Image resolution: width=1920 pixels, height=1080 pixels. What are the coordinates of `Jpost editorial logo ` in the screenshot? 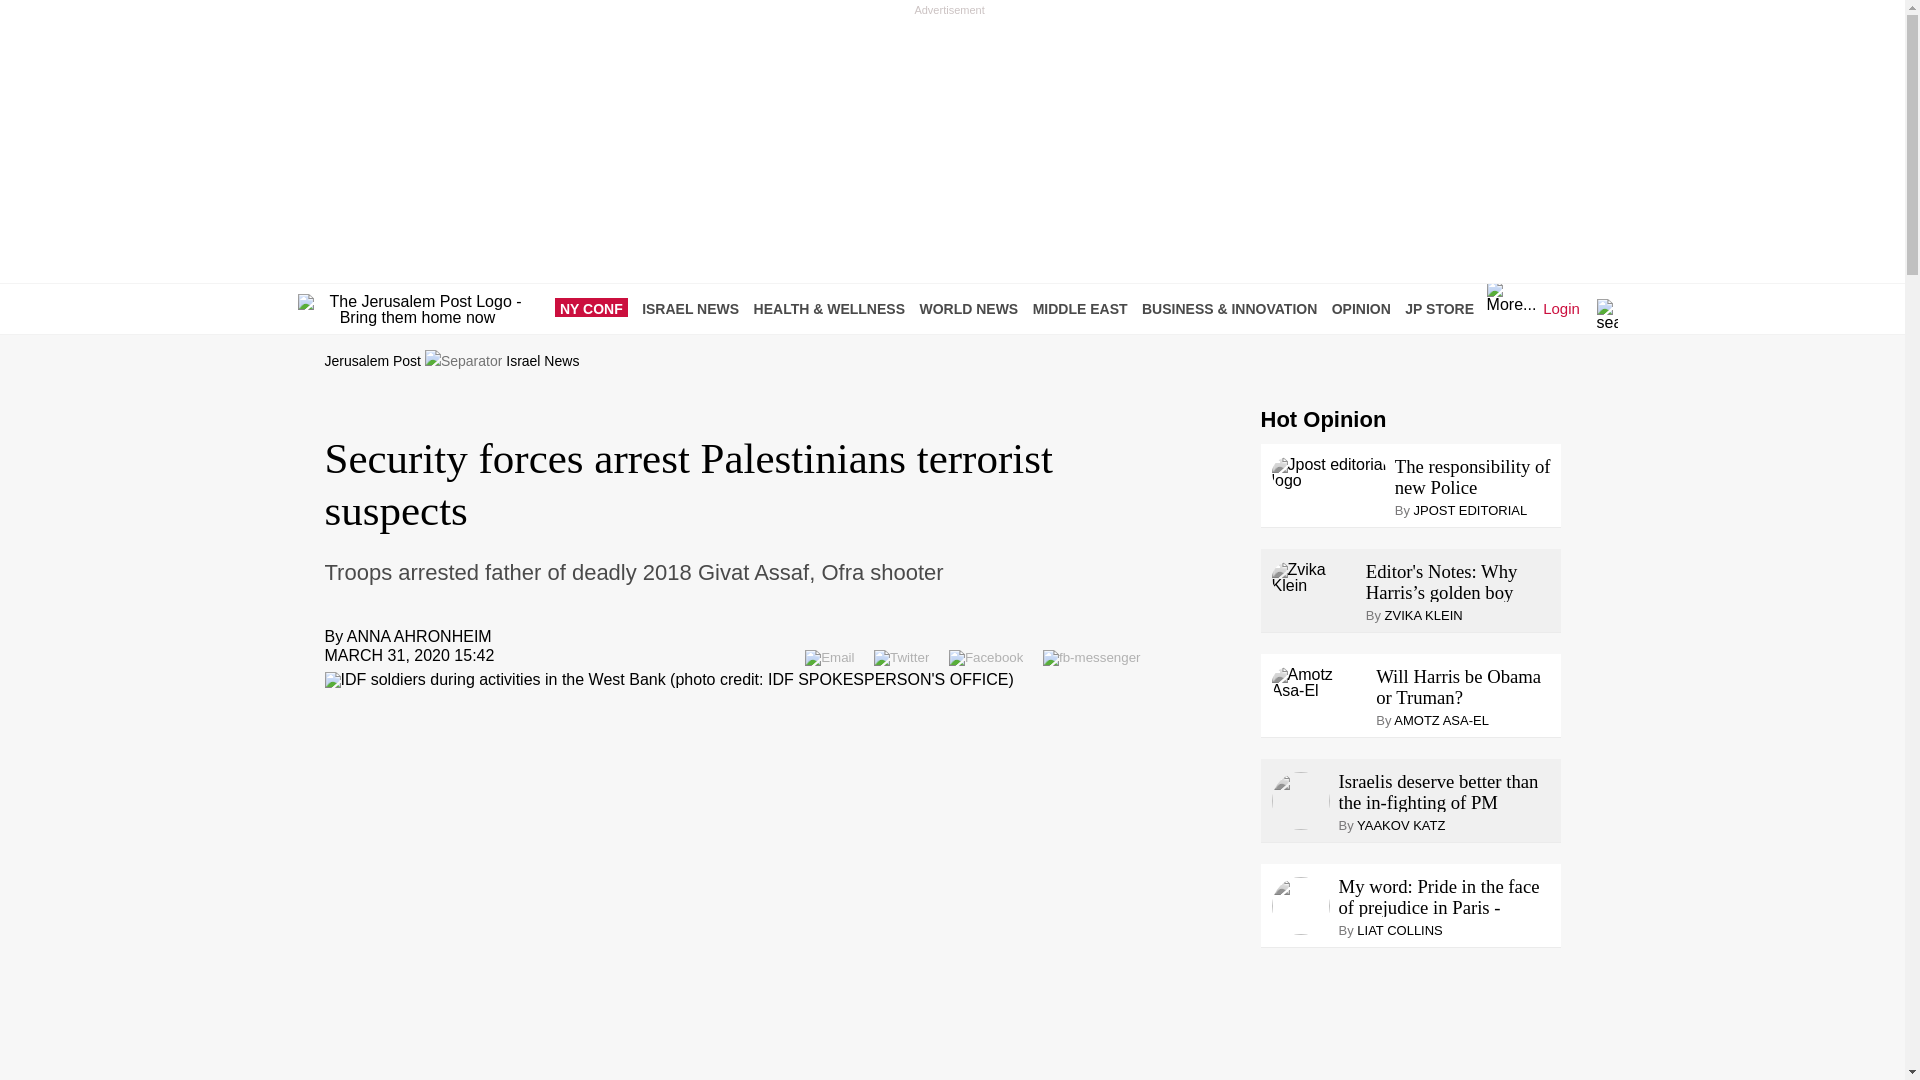 It's located at (1328, 472).